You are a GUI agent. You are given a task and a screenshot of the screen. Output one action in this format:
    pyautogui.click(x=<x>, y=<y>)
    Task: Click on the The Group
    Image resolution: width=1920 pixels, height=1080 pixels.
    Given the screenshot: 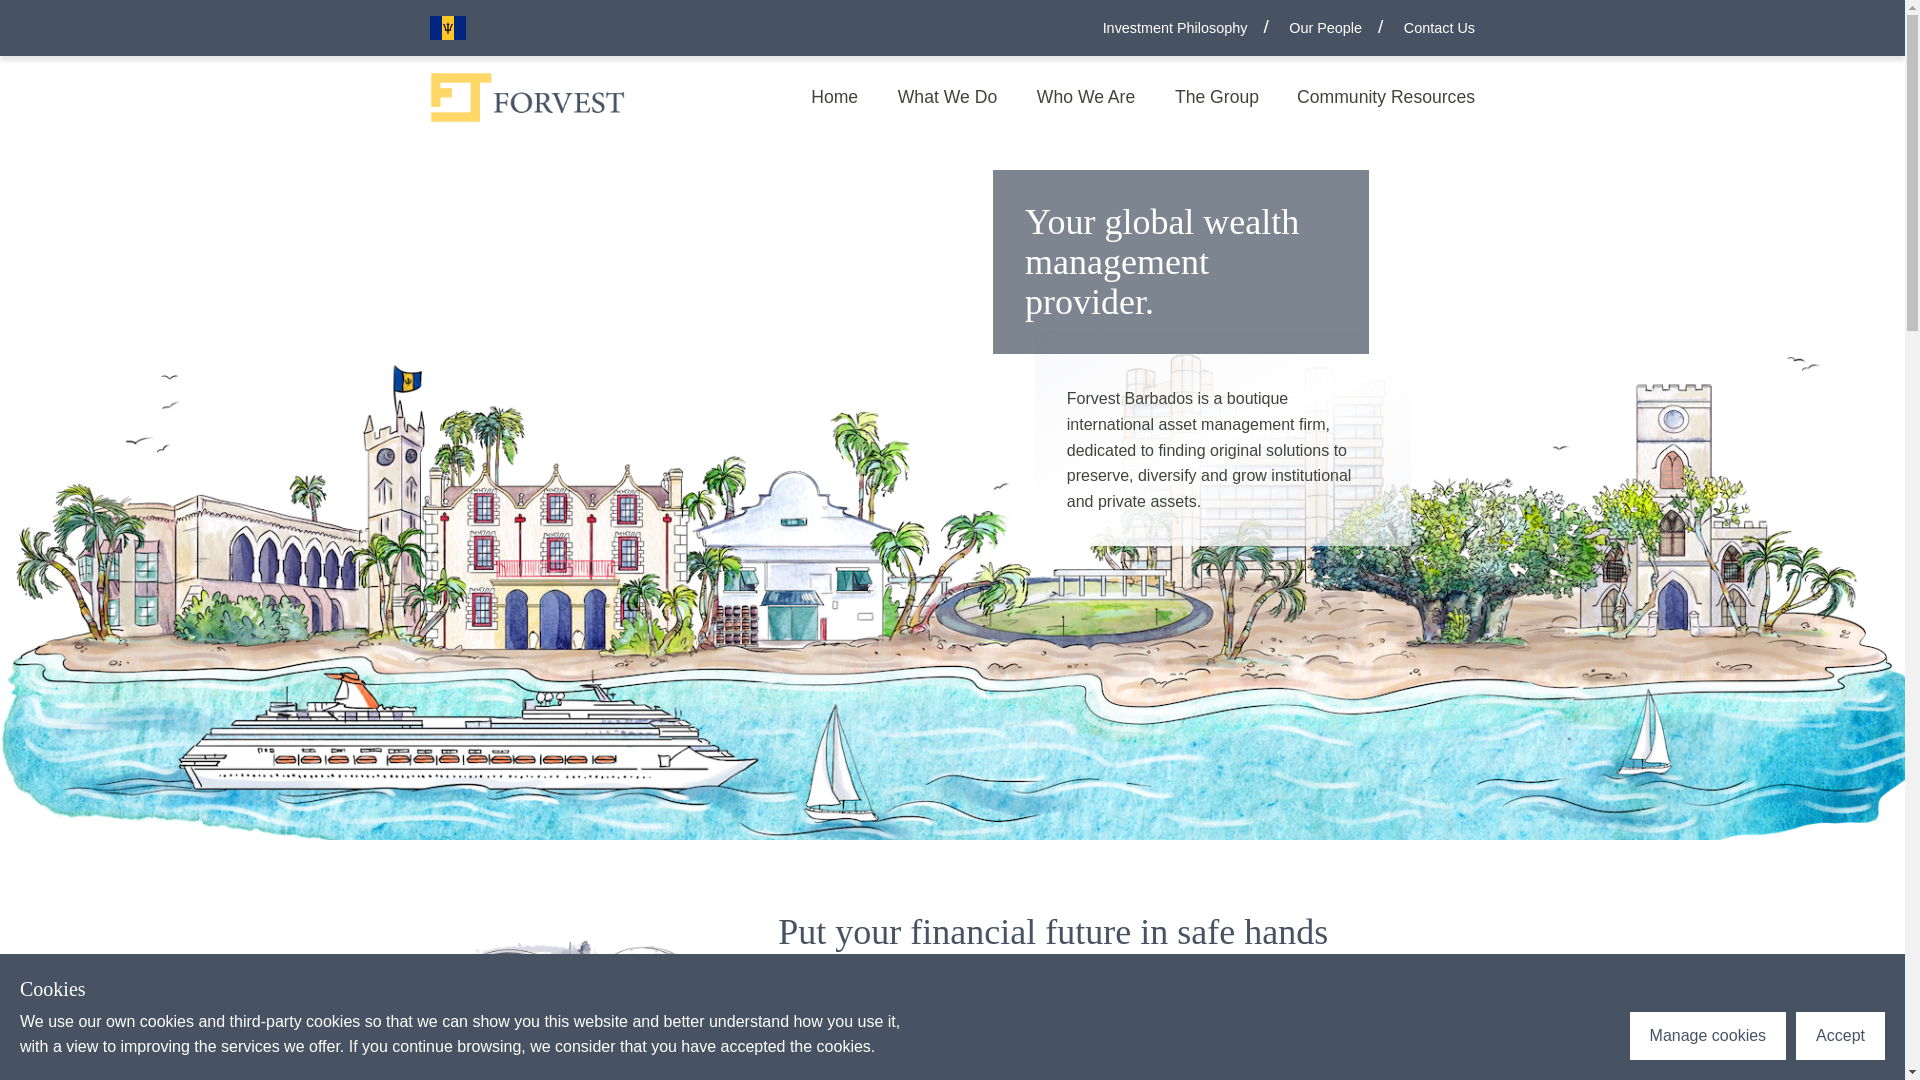 What is the action you would take?
    pyautogui.click(x=1216, y=97)
    